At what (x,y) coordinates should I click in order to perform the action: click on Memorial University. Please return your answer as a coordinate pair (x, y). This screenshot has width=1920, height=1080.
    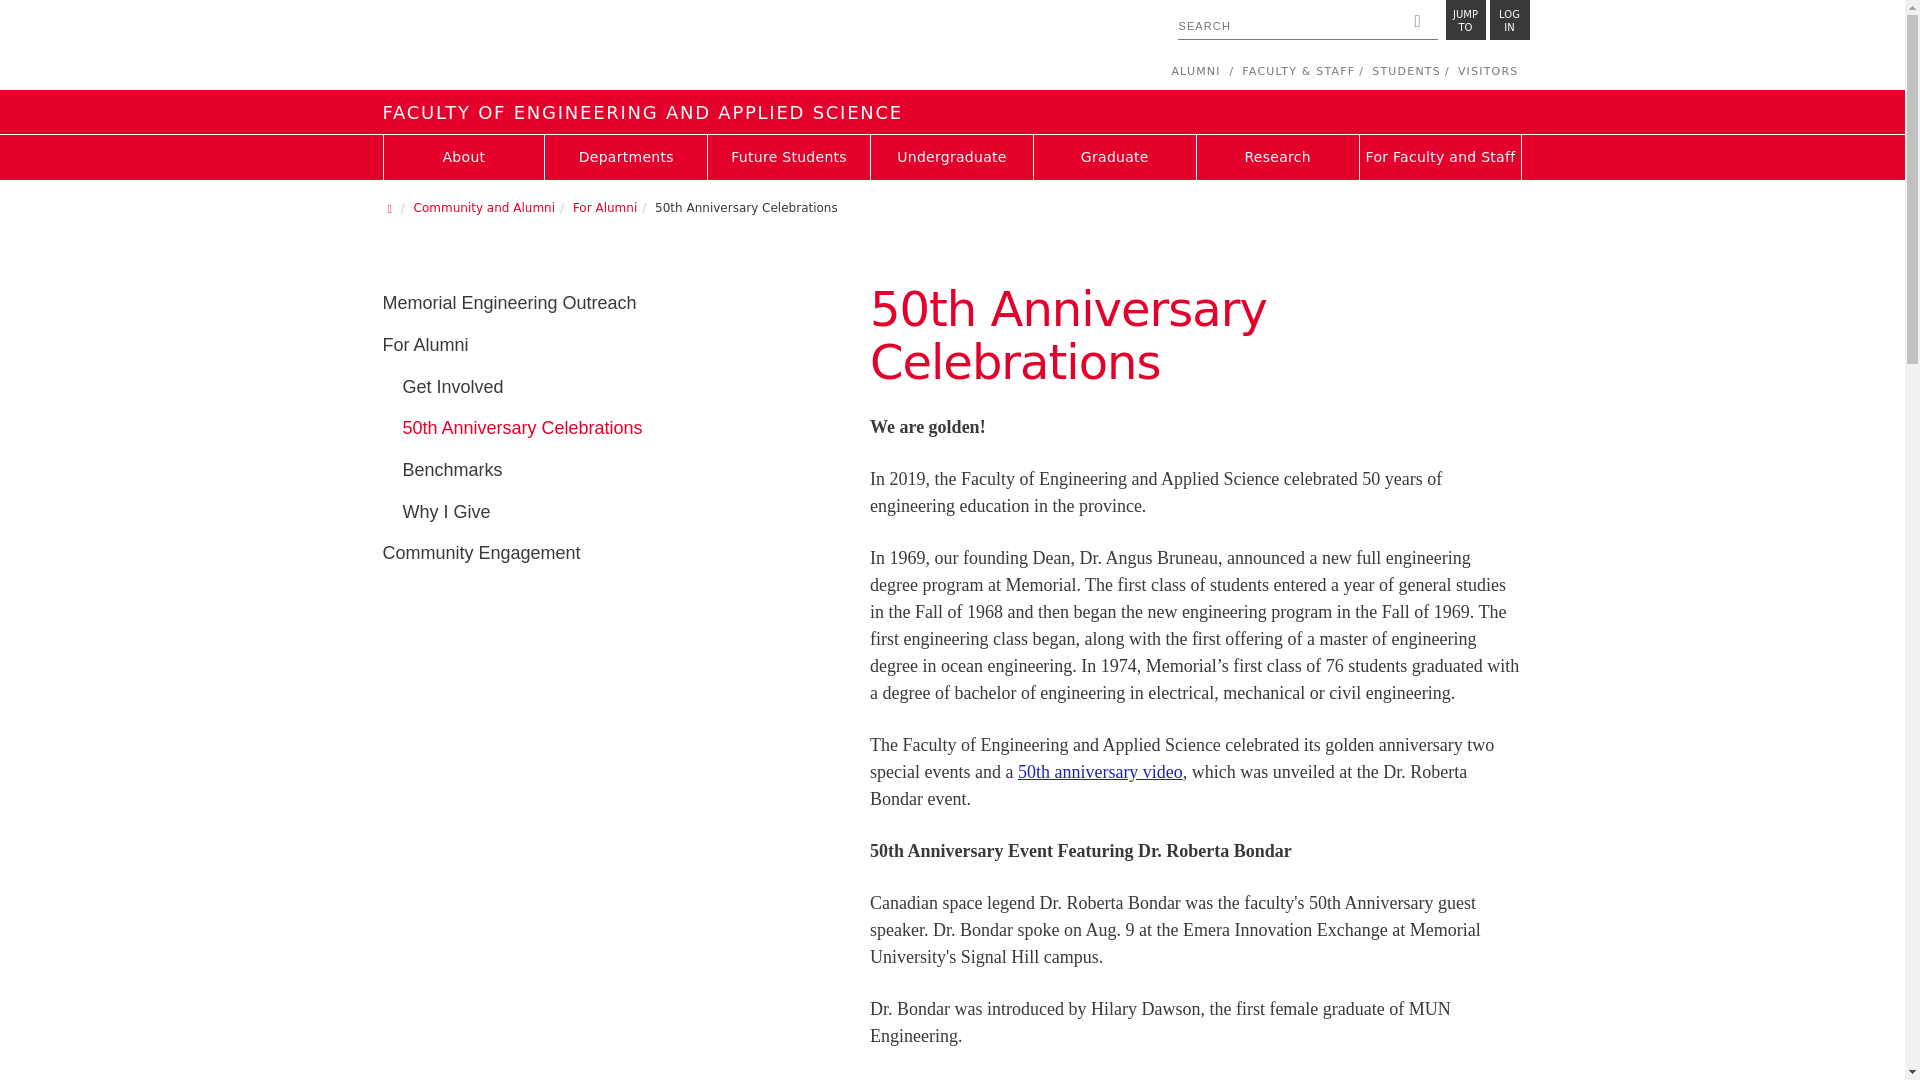
    Looking at the image, I should click on (594, 47).